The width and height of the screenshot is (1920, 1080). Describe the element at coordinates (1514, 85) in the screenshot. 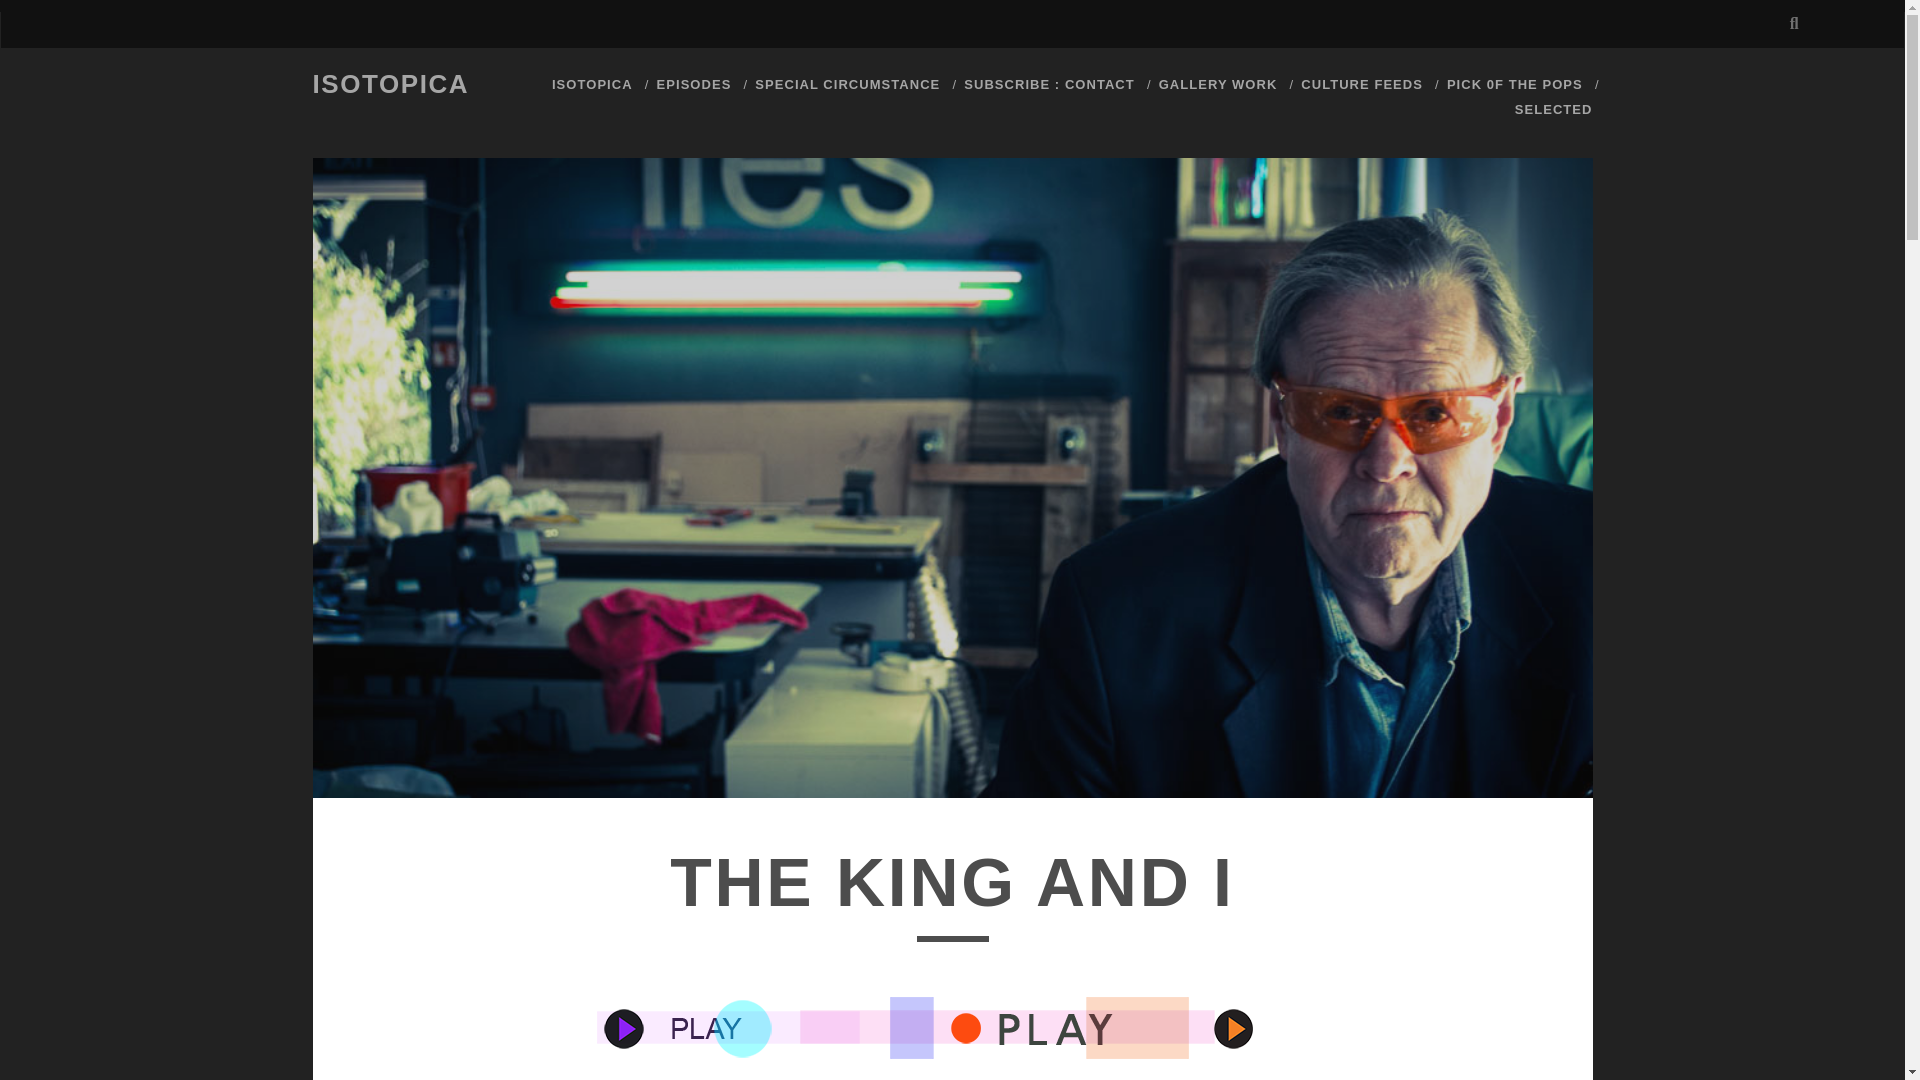

I see `PICK 0F THE POPS` at that location.